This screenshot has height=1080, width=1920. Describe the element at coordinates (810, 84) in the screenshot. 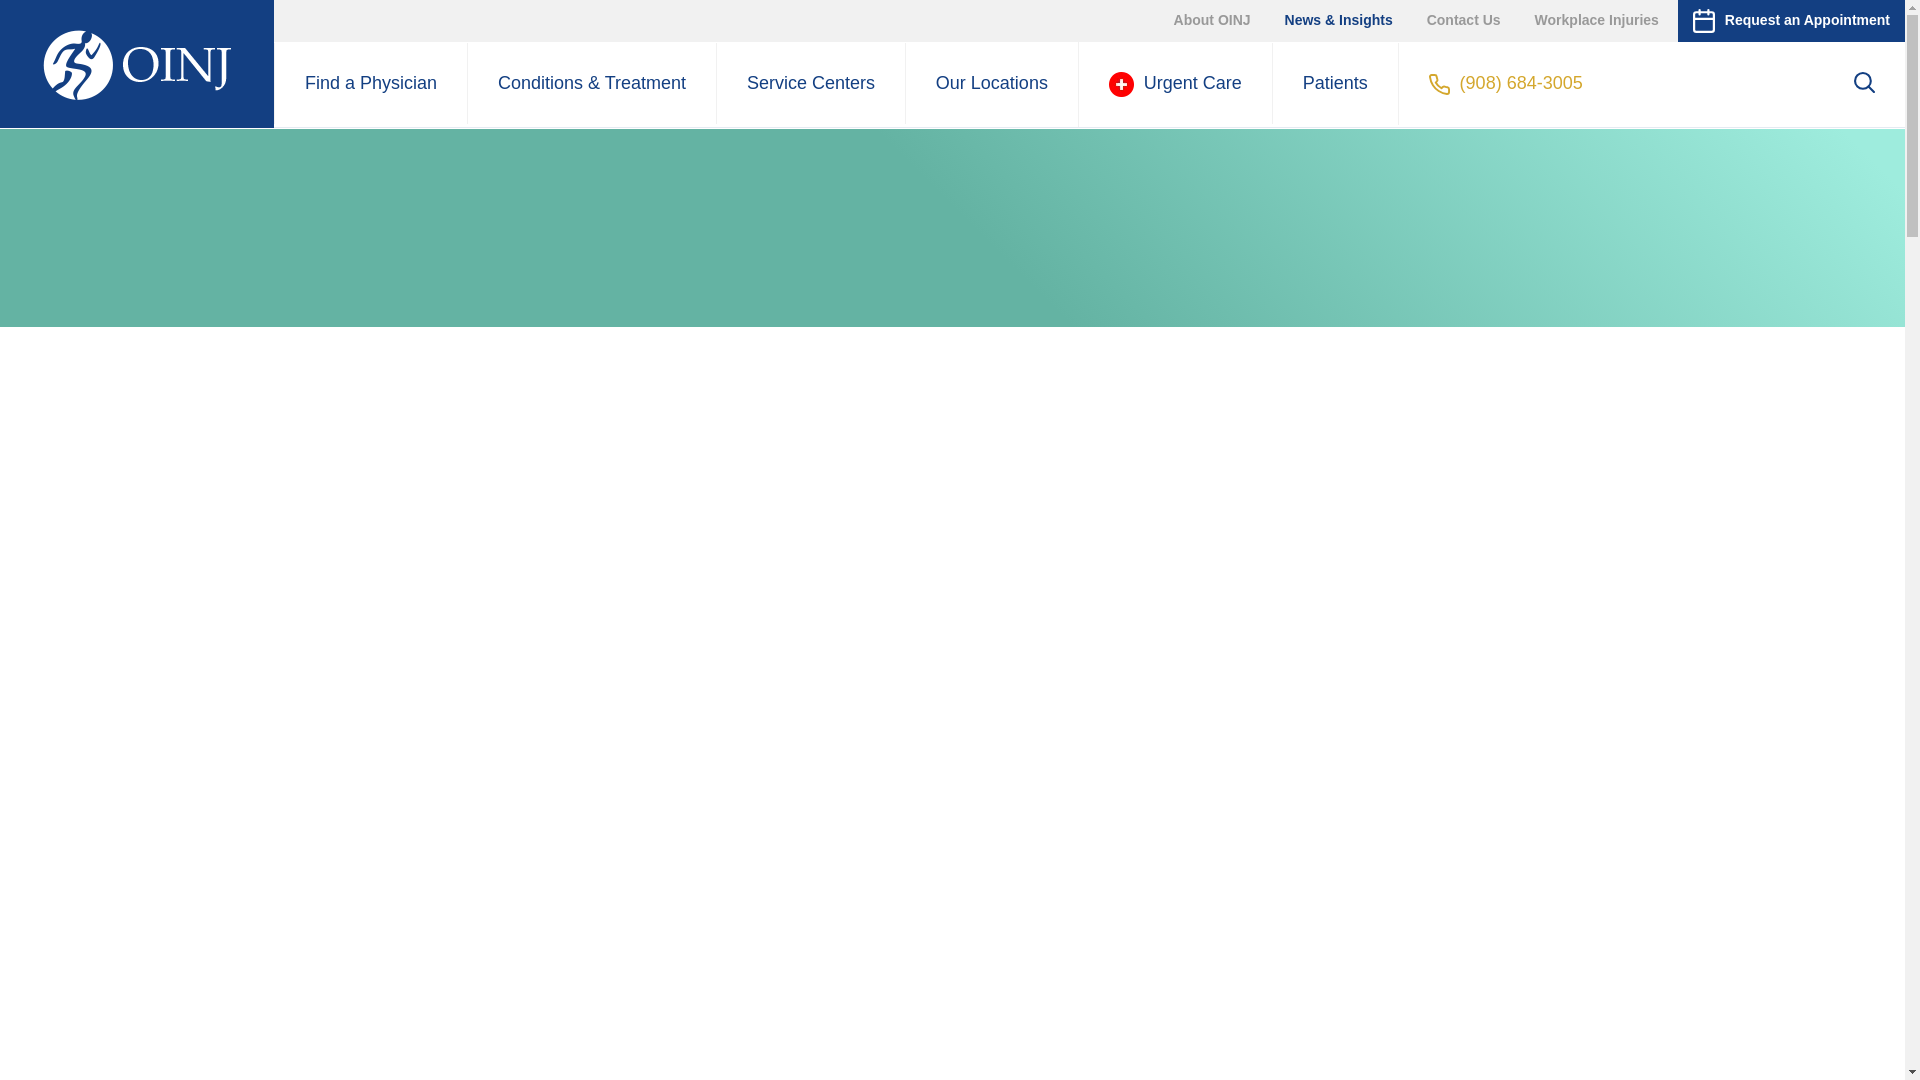

I see `Service Centers` at that location.